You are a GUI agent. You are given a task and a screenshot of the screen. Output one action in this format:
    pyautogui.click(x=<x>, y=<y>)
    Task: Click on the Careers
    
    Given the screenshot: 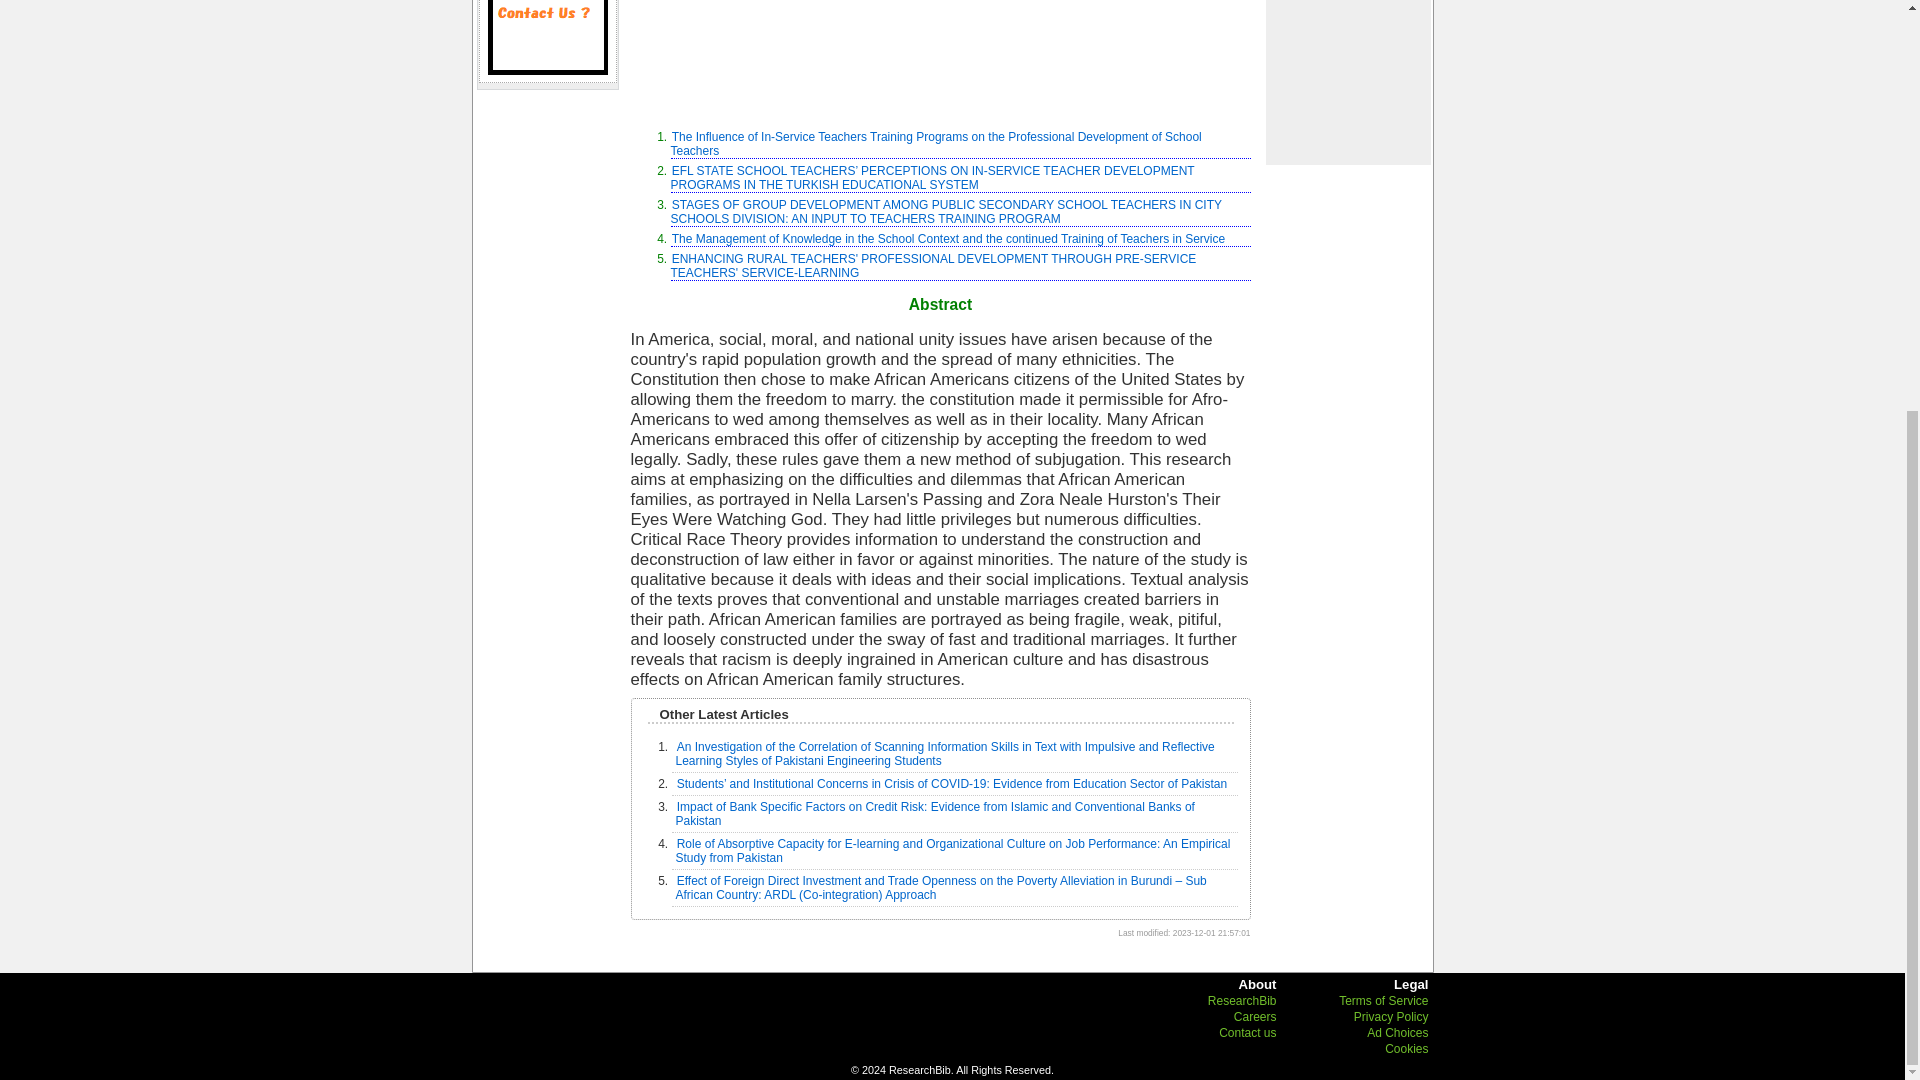 What is the action you would take?
    pyautogui.click(x=1255, y=1016)
    